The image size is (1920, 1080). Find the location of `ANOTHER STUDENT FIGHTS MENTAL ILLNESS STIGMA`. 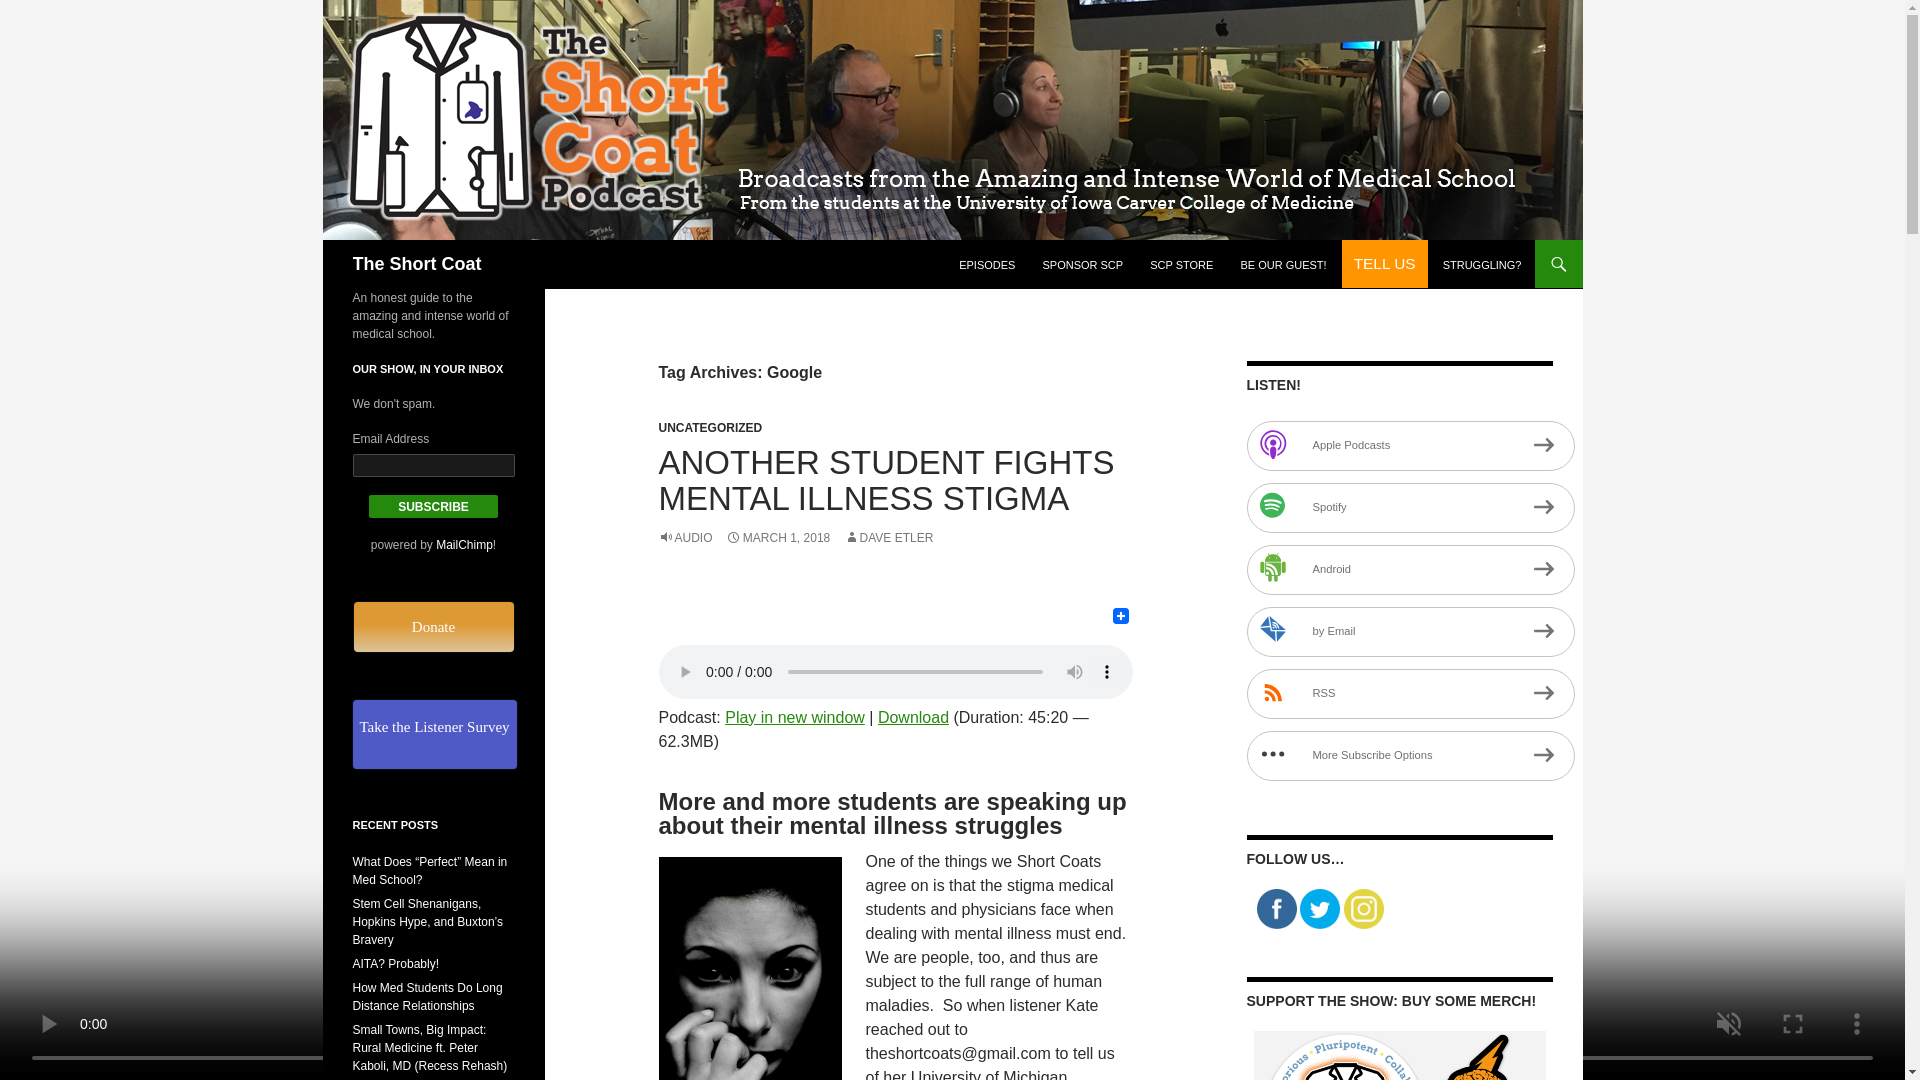

ANOTHER STUDENT FIGHTS MENTAL ILLNESS STIGMA is located at coordinates (886, 480).